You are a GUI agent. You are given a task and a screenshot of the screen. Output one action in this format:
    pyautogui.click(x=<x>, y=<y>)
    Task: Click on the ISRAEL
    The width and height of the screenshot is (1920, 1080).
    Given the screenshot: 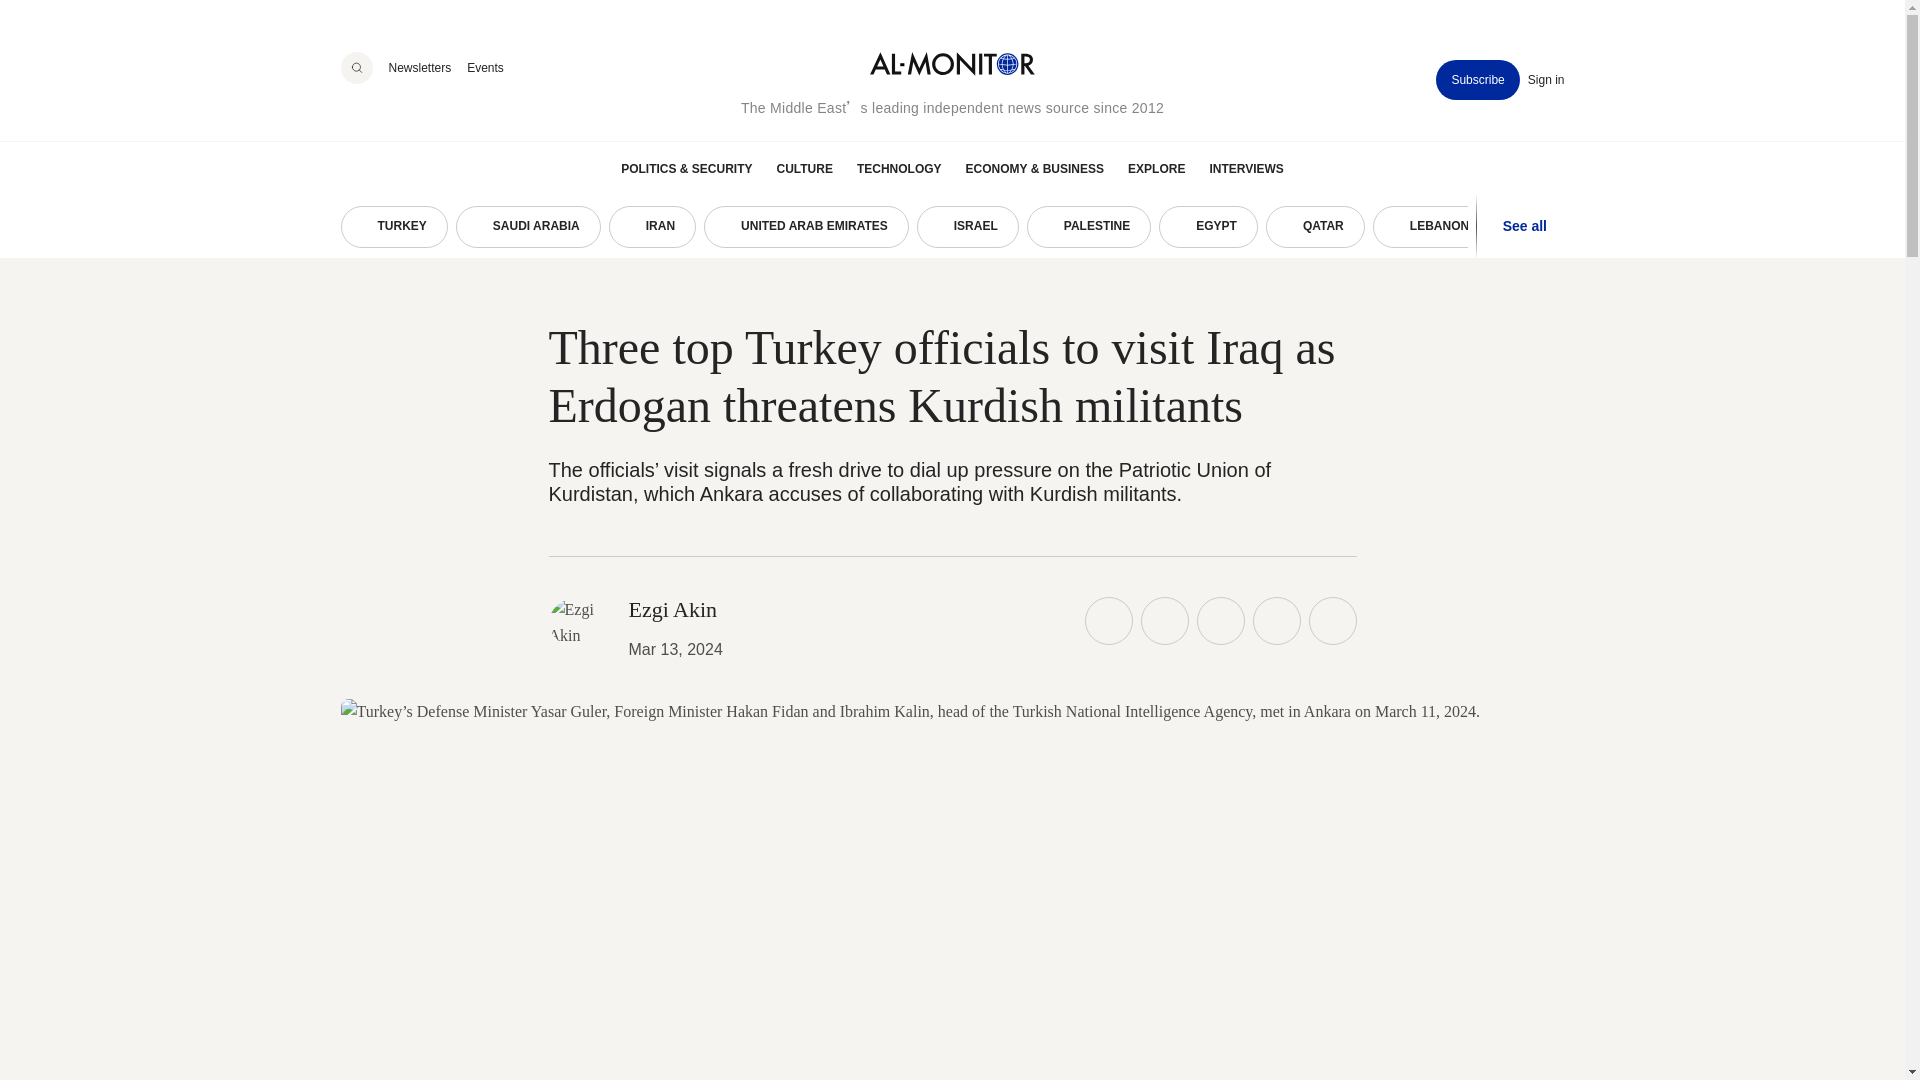 What is the action you would take?
    pyautogui.click(x=968, y=227)
    